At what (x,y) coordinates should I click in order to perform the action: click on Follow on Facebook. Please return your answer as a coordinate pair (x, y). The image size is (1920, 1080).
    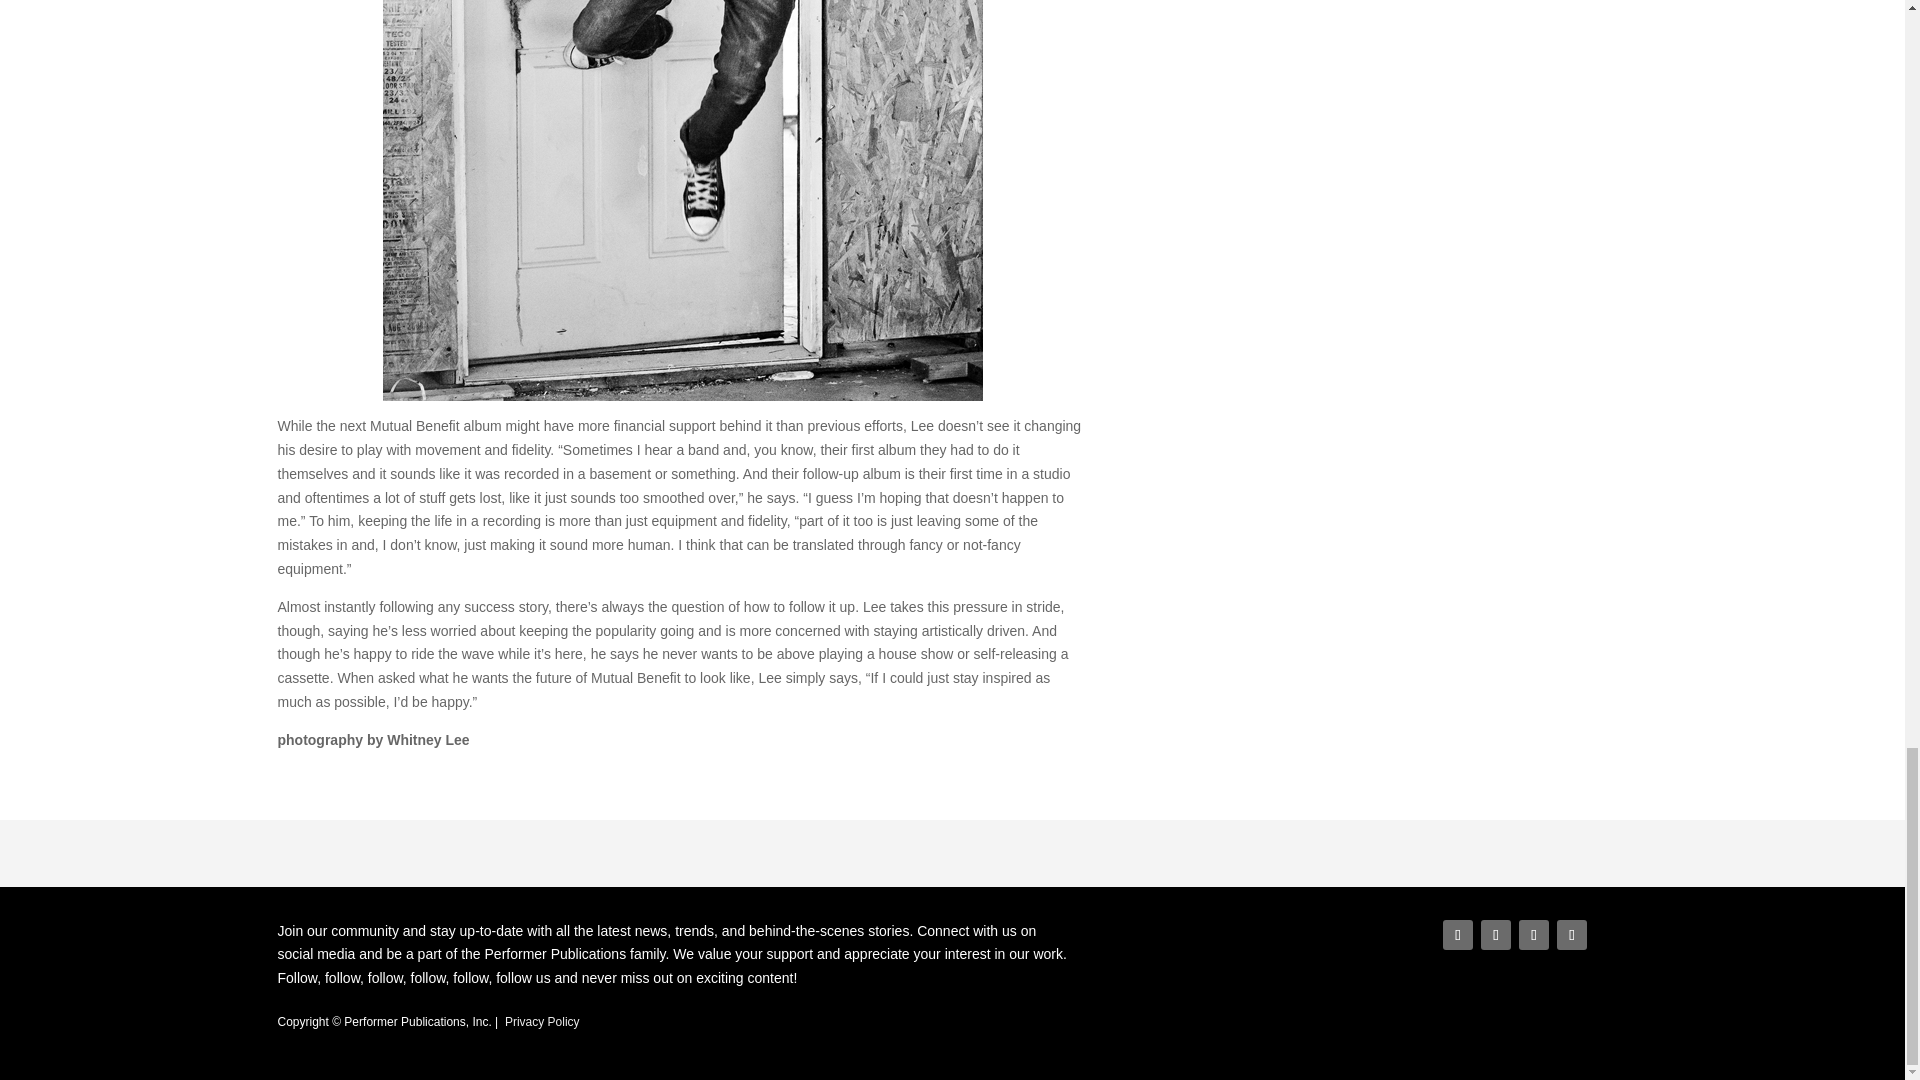
    Looking at the image, I should click on (1458, 935).